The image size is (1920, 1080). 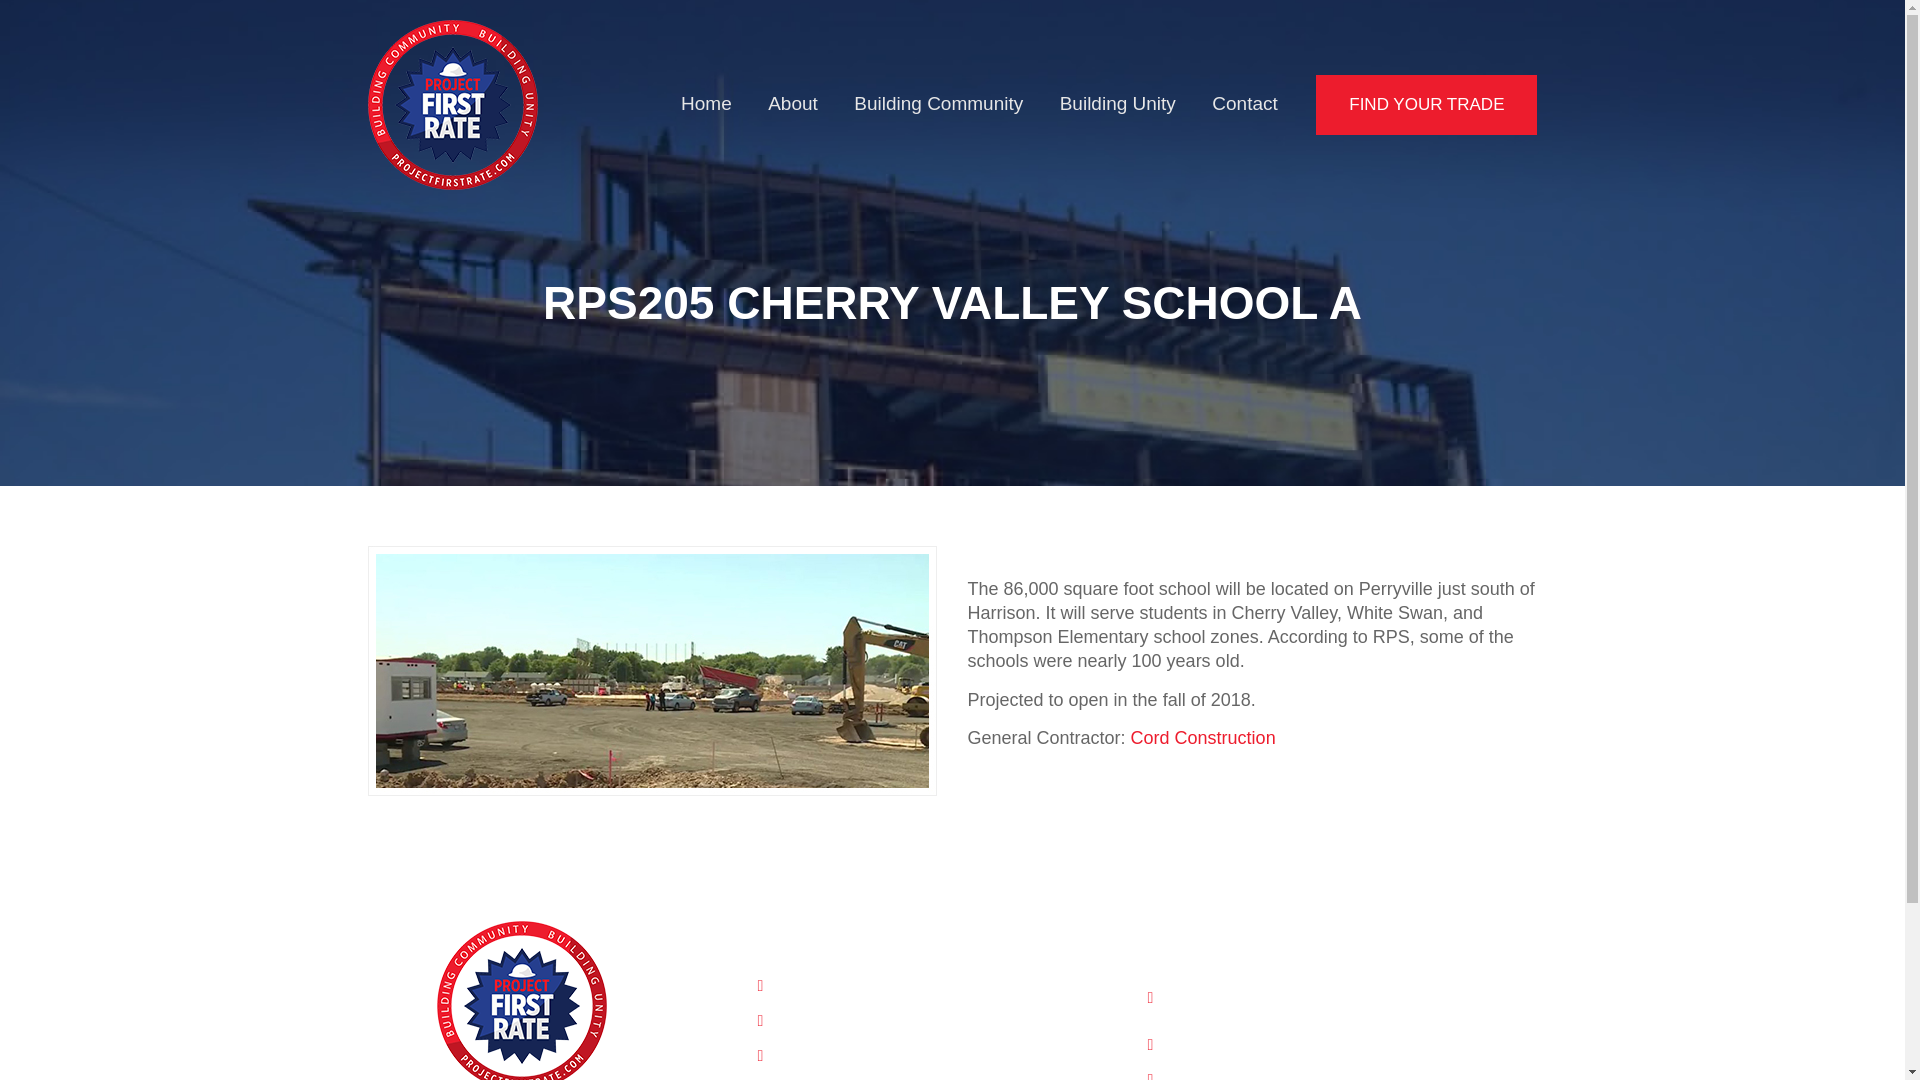 I want to click on FIND YOUR TRADE, so click(x=1426, y=104).